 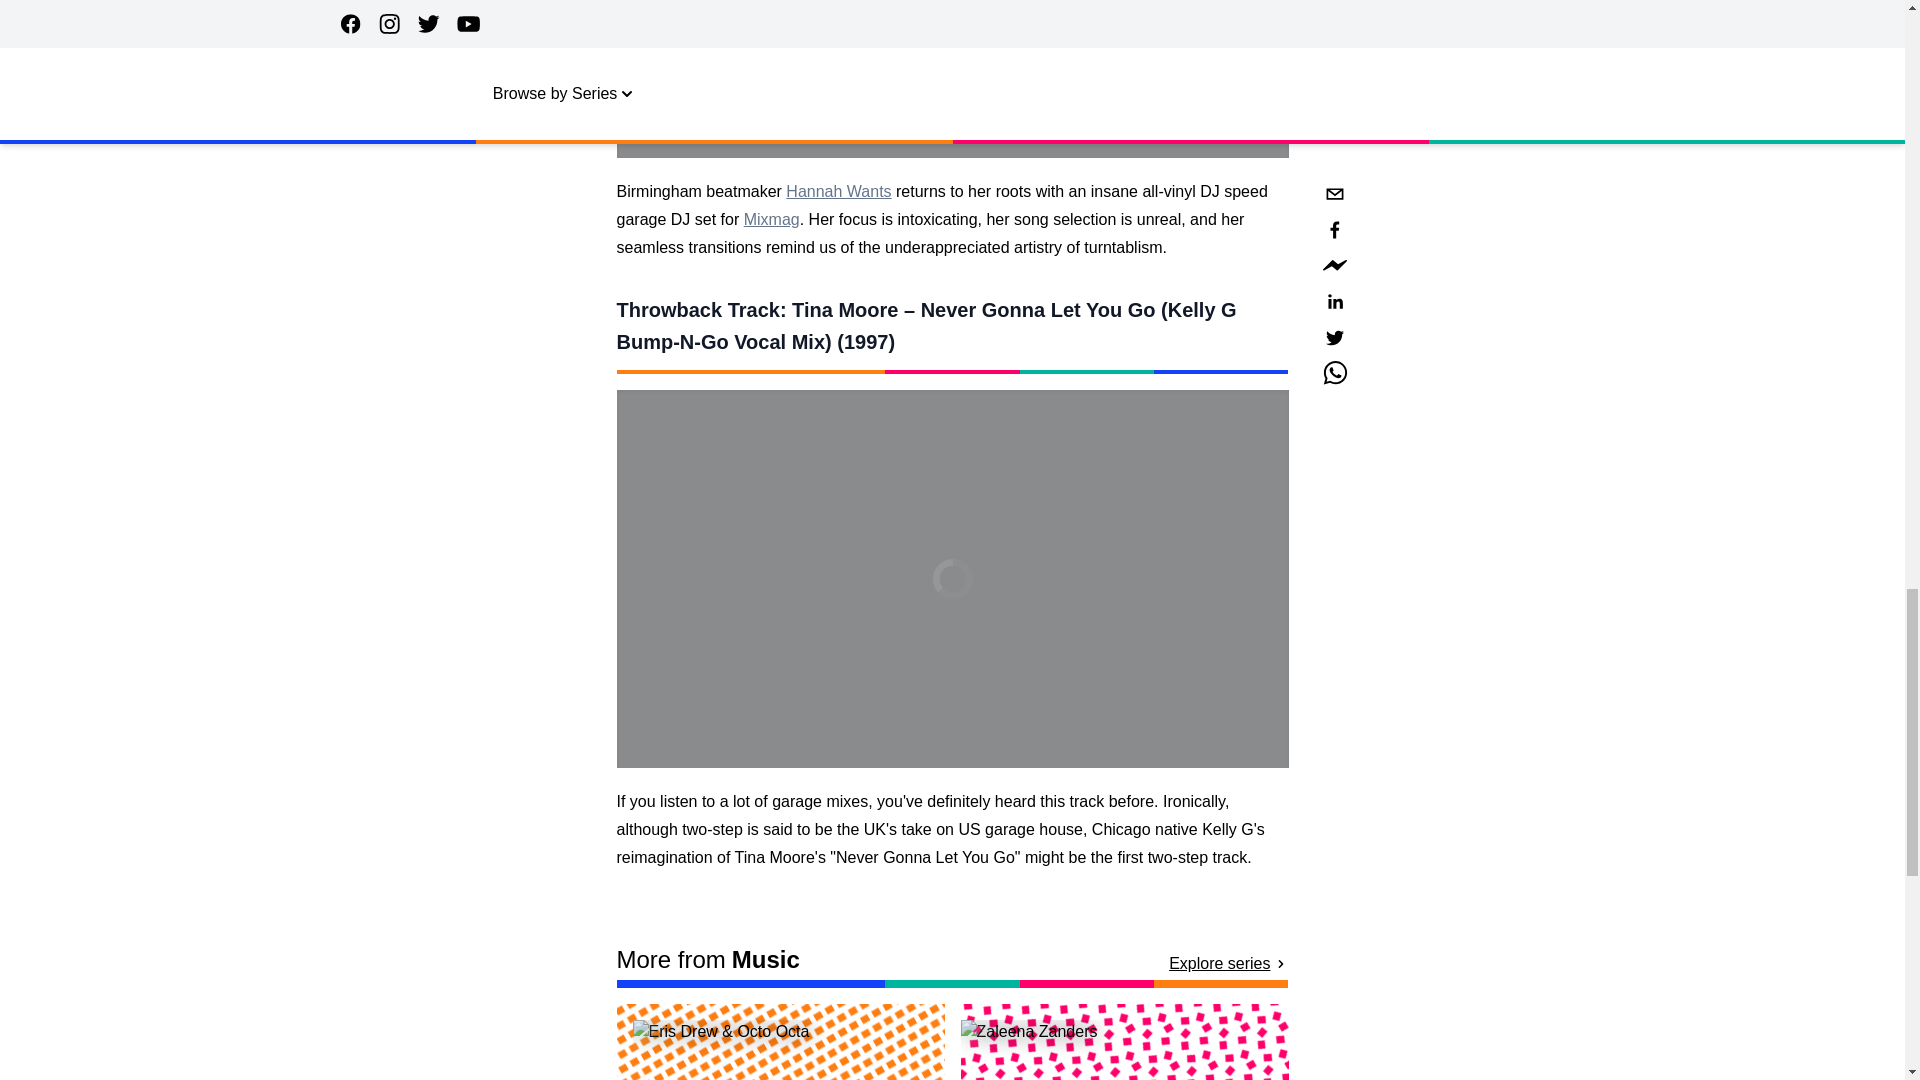 I want to click on Explore series, so click(x=1228, y=964).